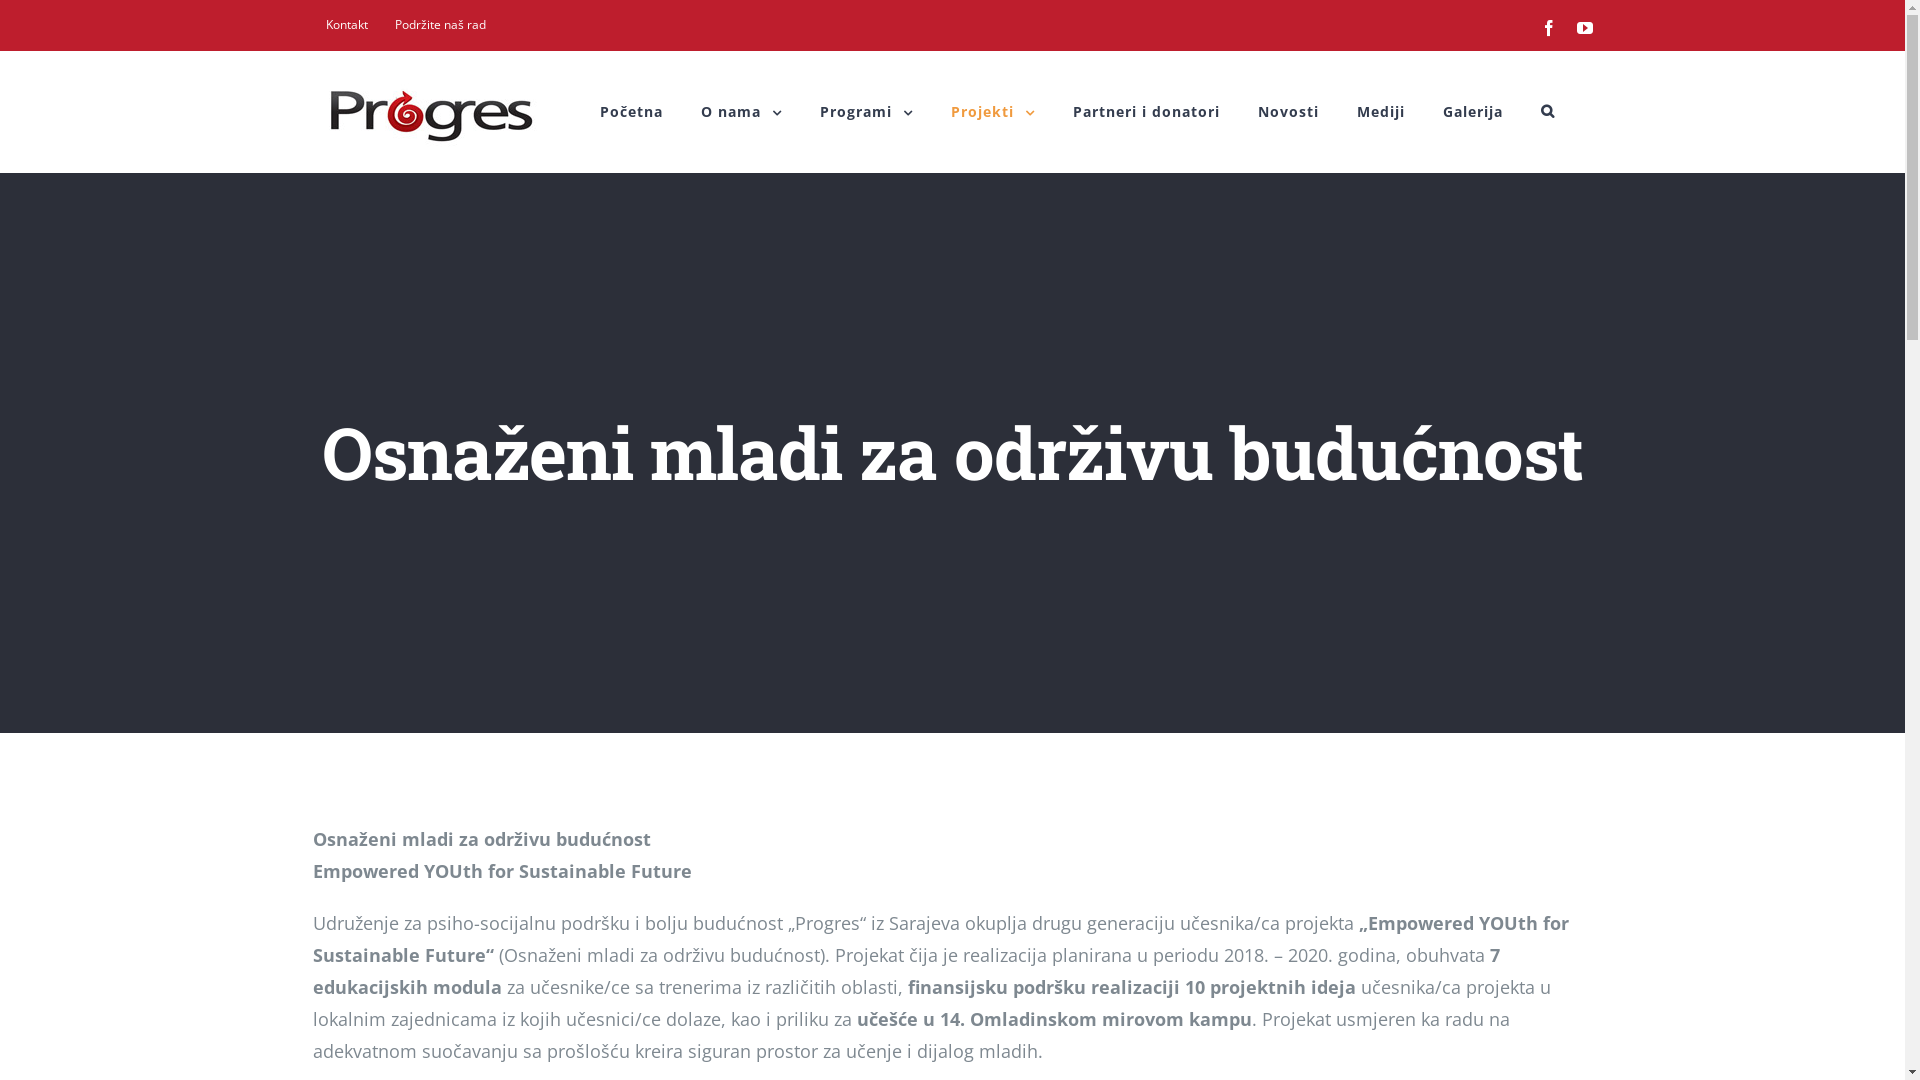  Describe the element at coordinates (1146, 112) in the screenshot. I see `Partneri i donatori` at that location.